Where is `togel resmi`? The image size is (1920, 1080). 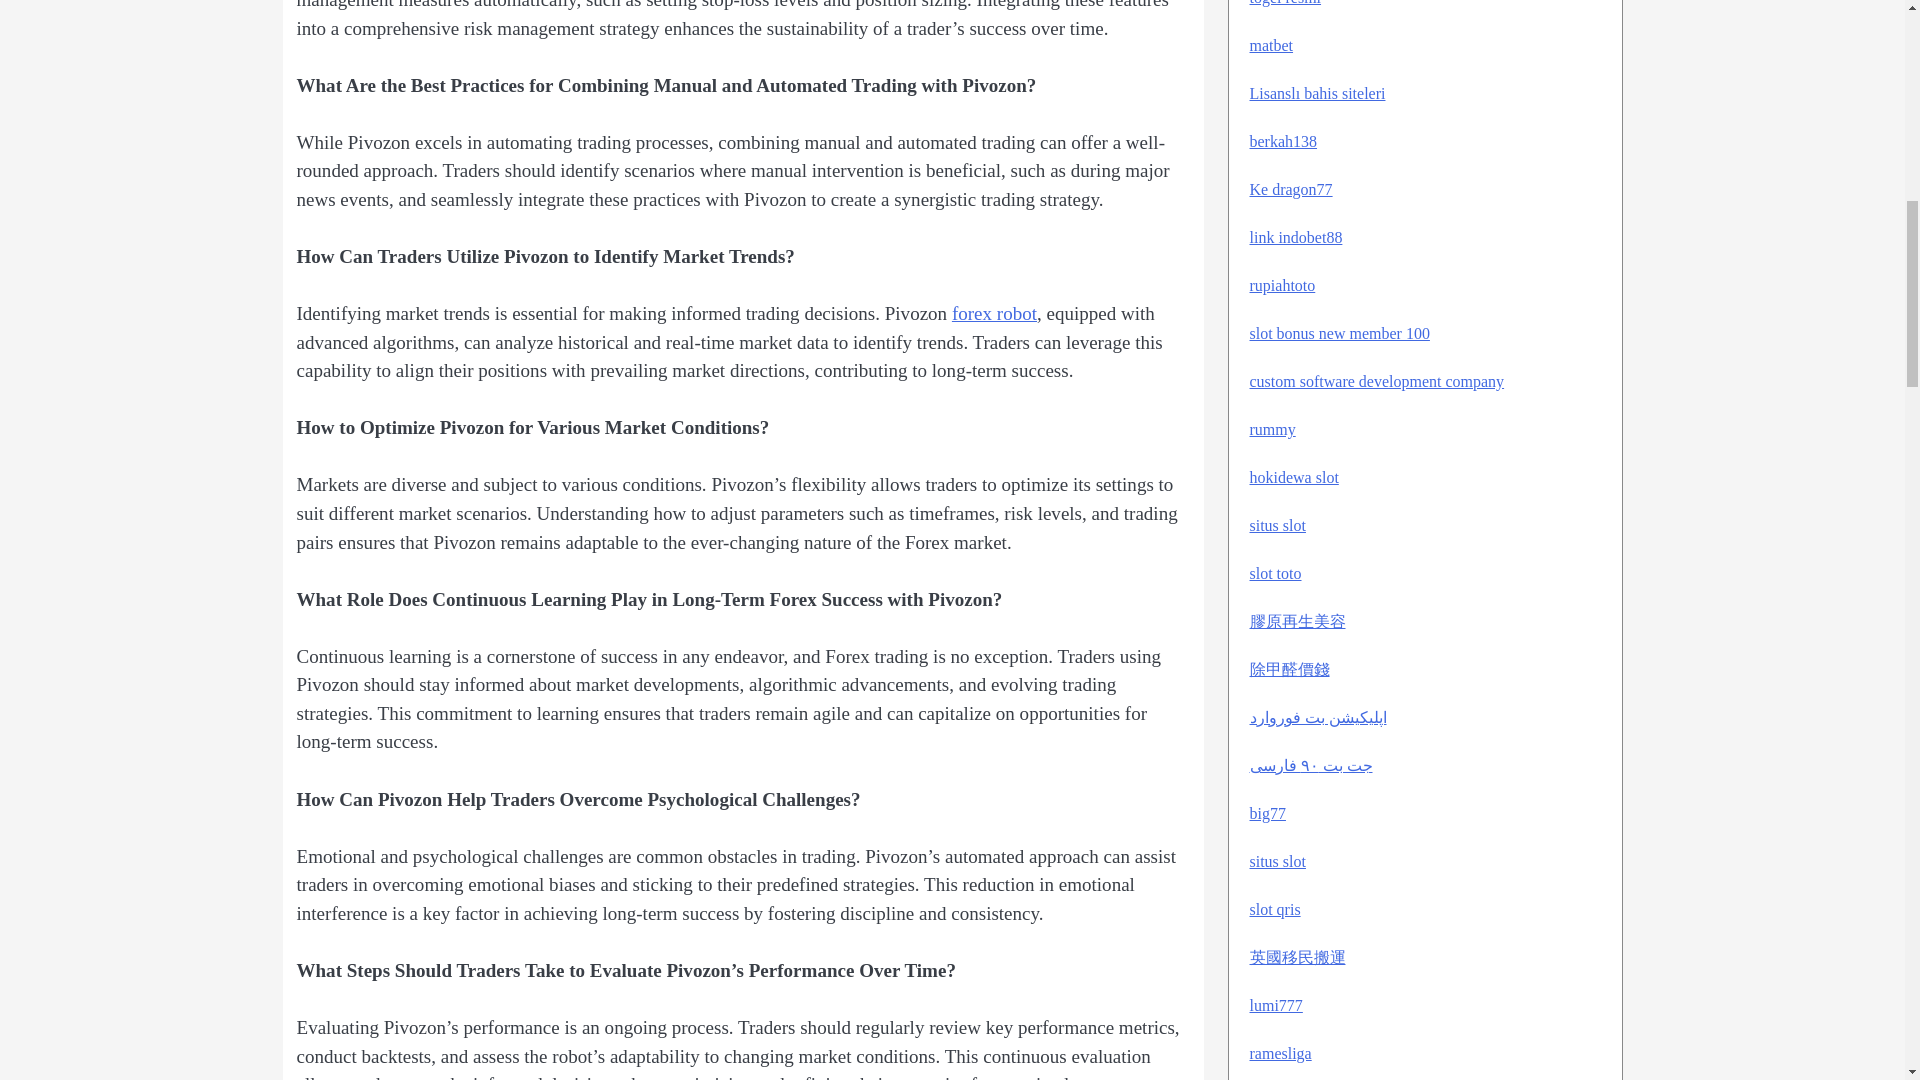 togel resmi is located at coordinates (1286, 3).